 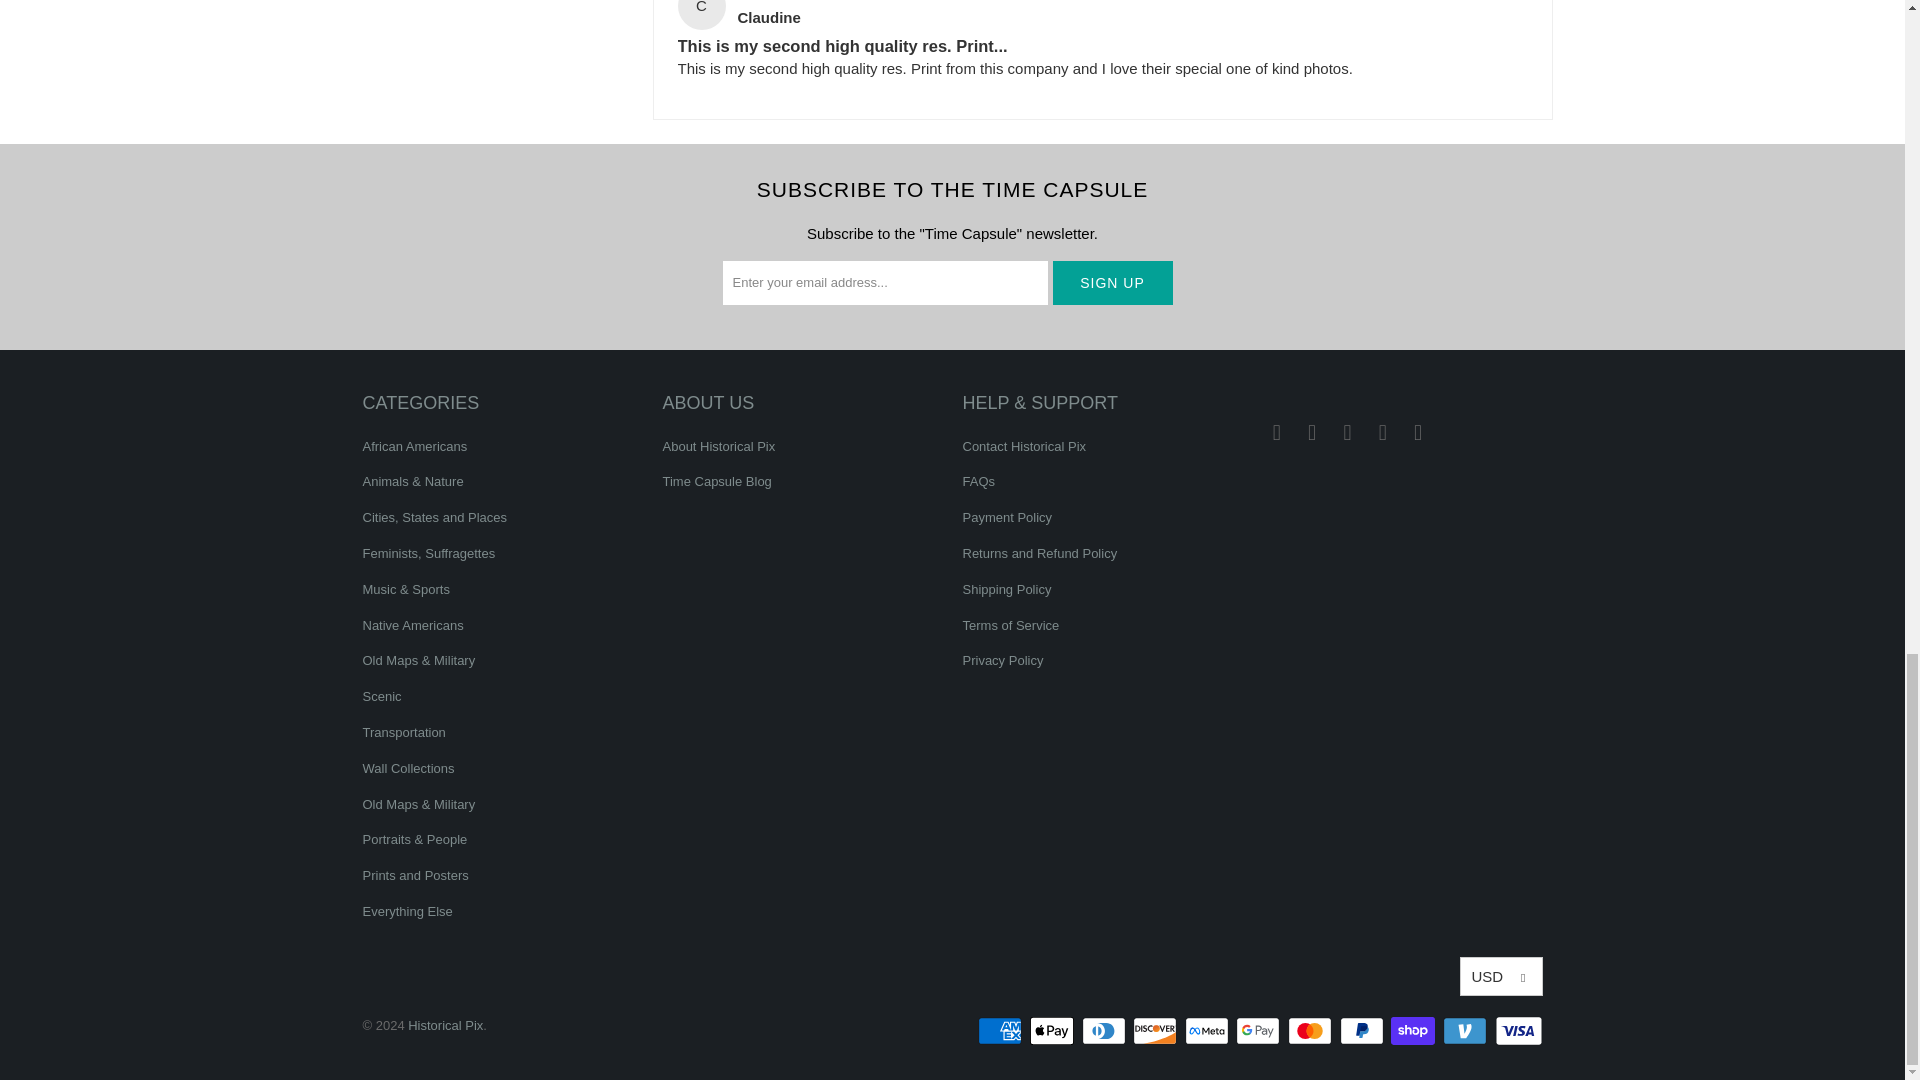 I want to click on Venmo, so click(x=1467, y=1031).